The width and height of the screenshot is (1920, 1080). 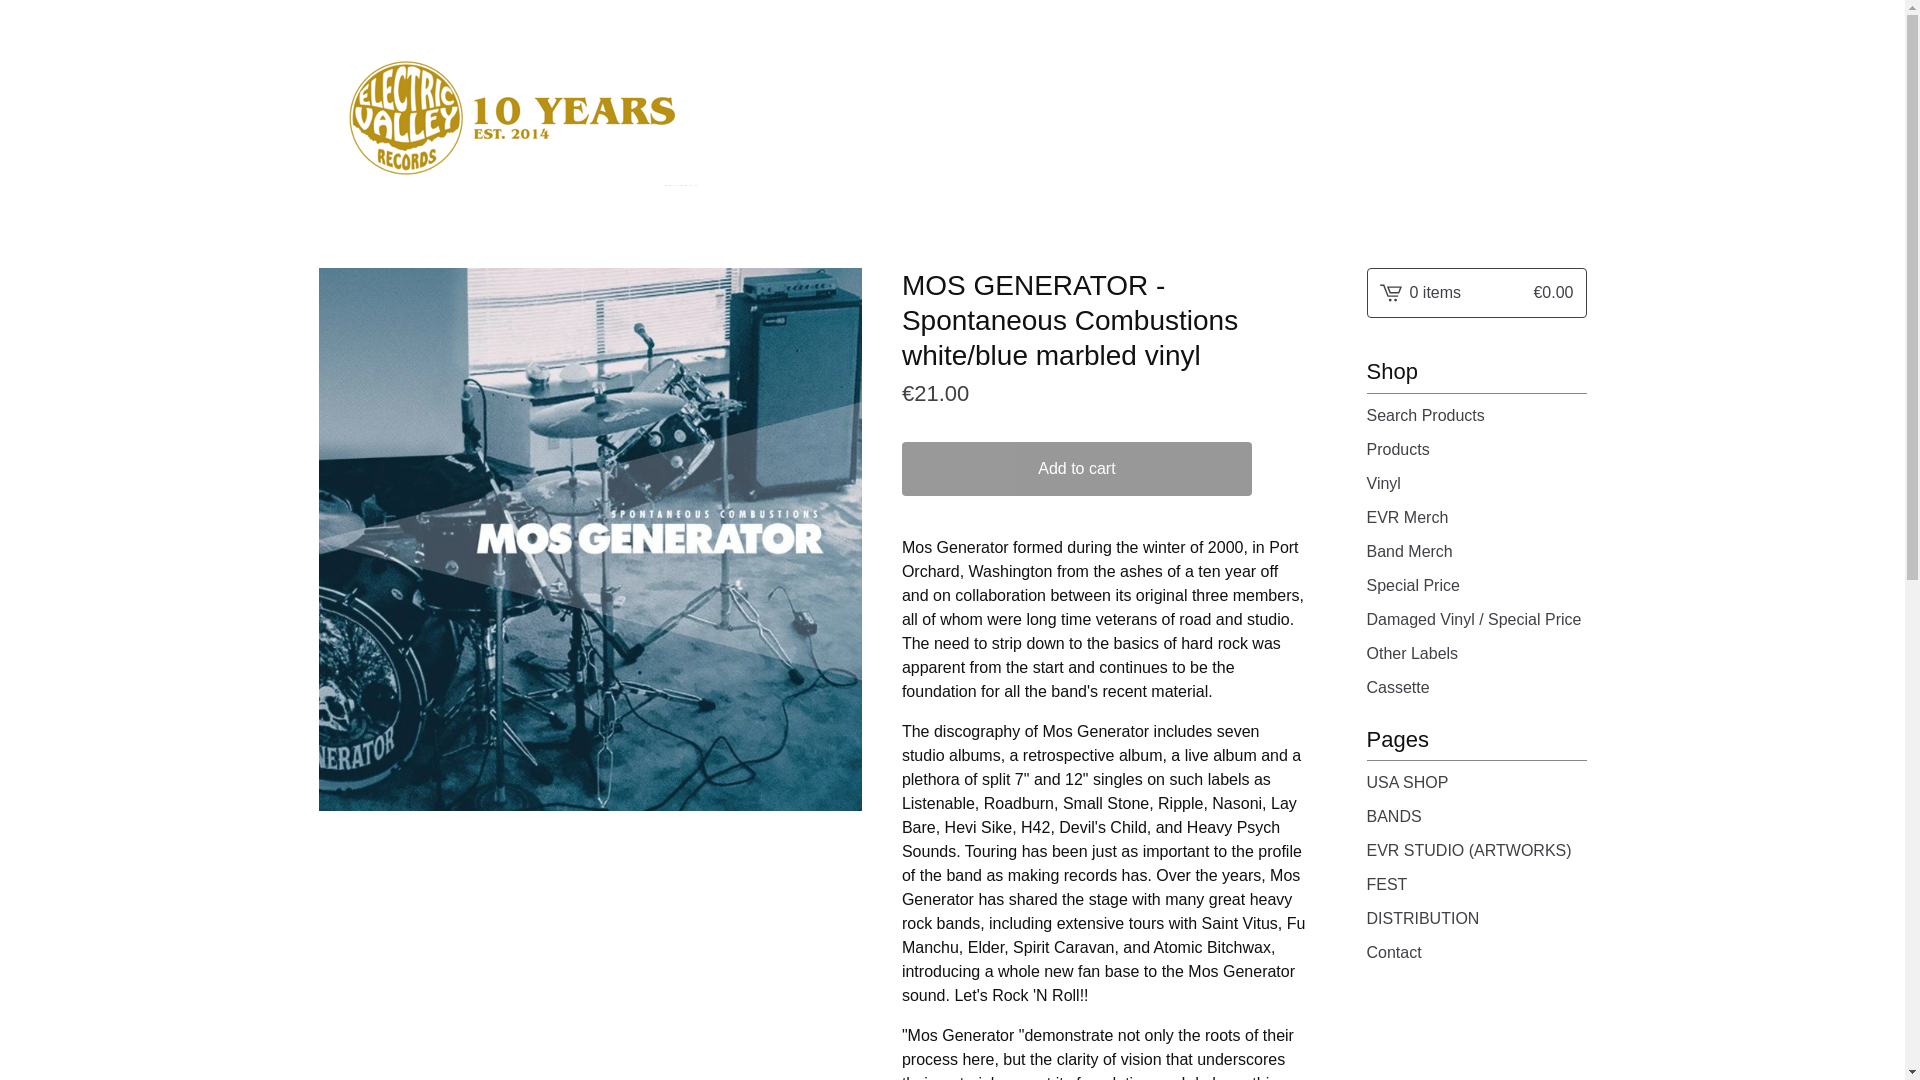 What do you see at coordinates (1475, 782) in the screenshot?
I see `USA SHOP` at bounding box center [1475, 782].